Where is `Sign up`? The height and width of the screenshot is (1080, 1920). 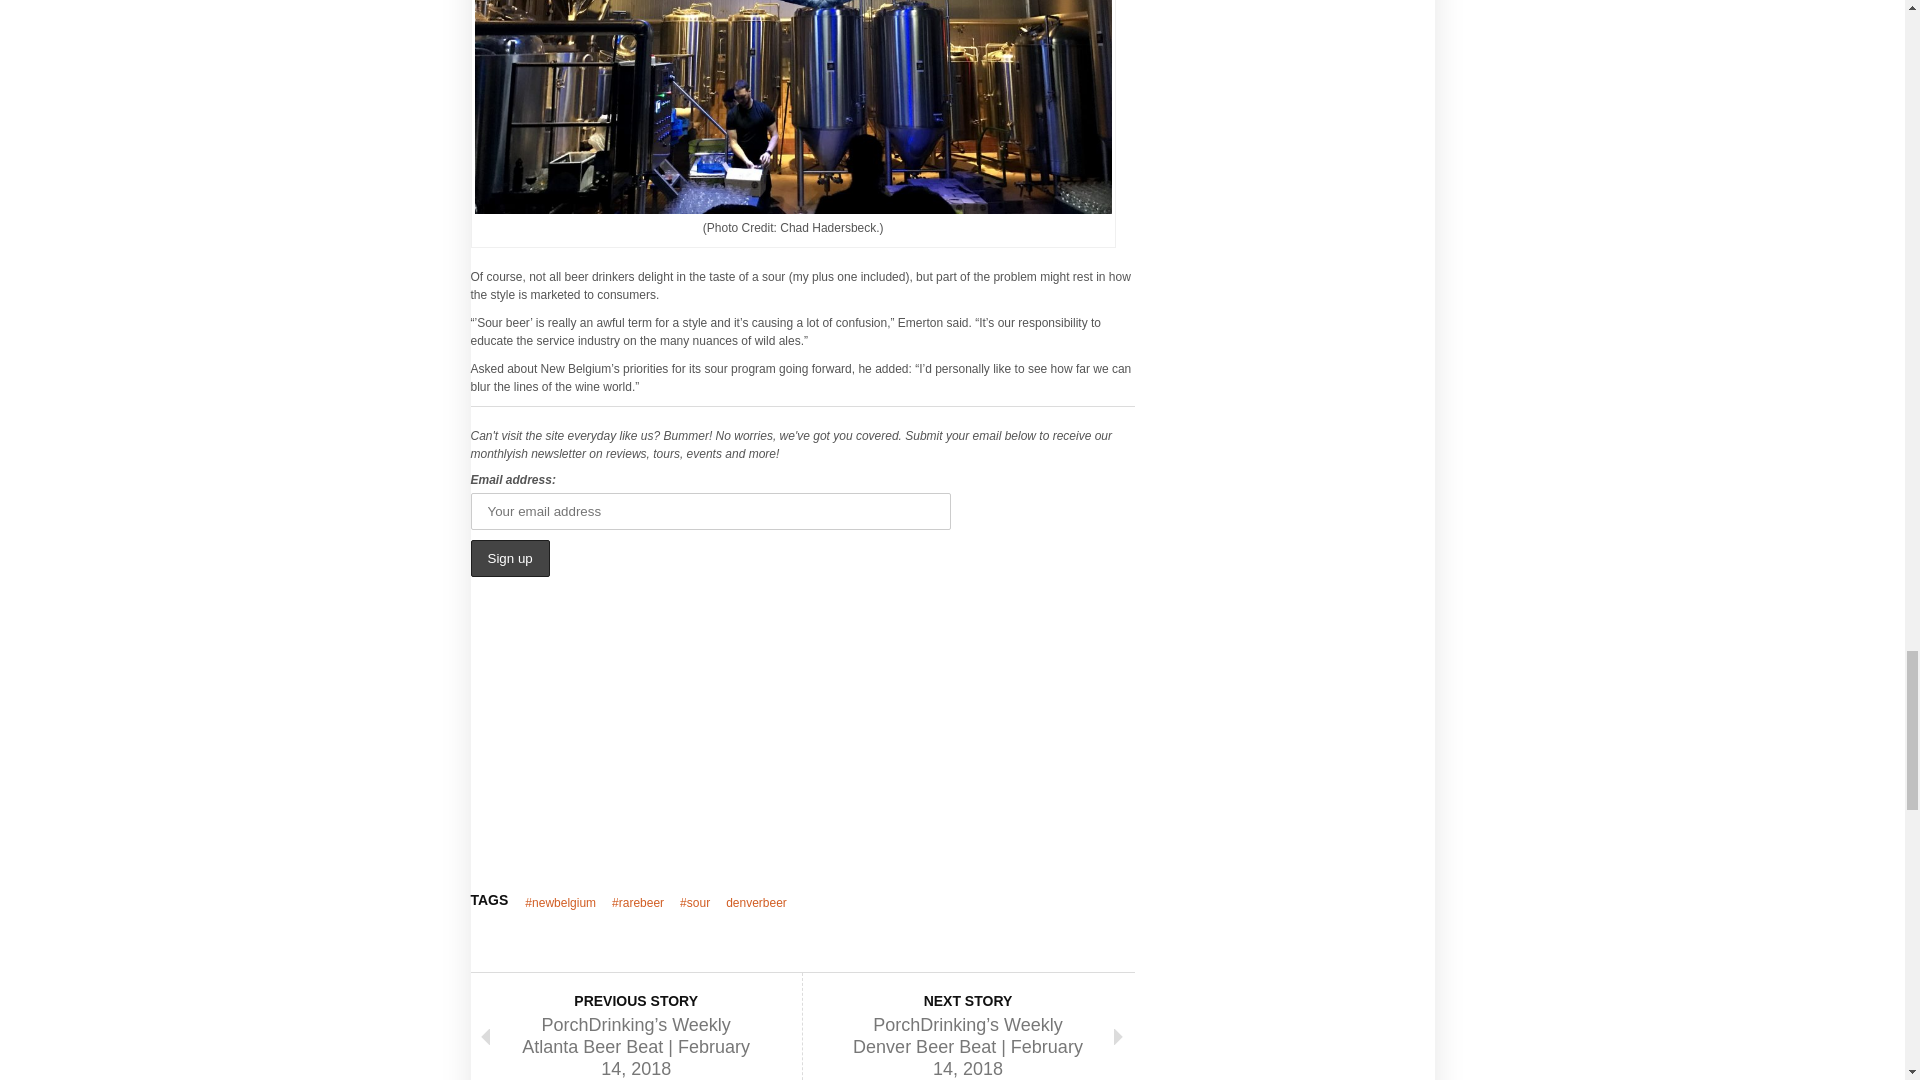 Sign up is located at coordinates (510, 558).